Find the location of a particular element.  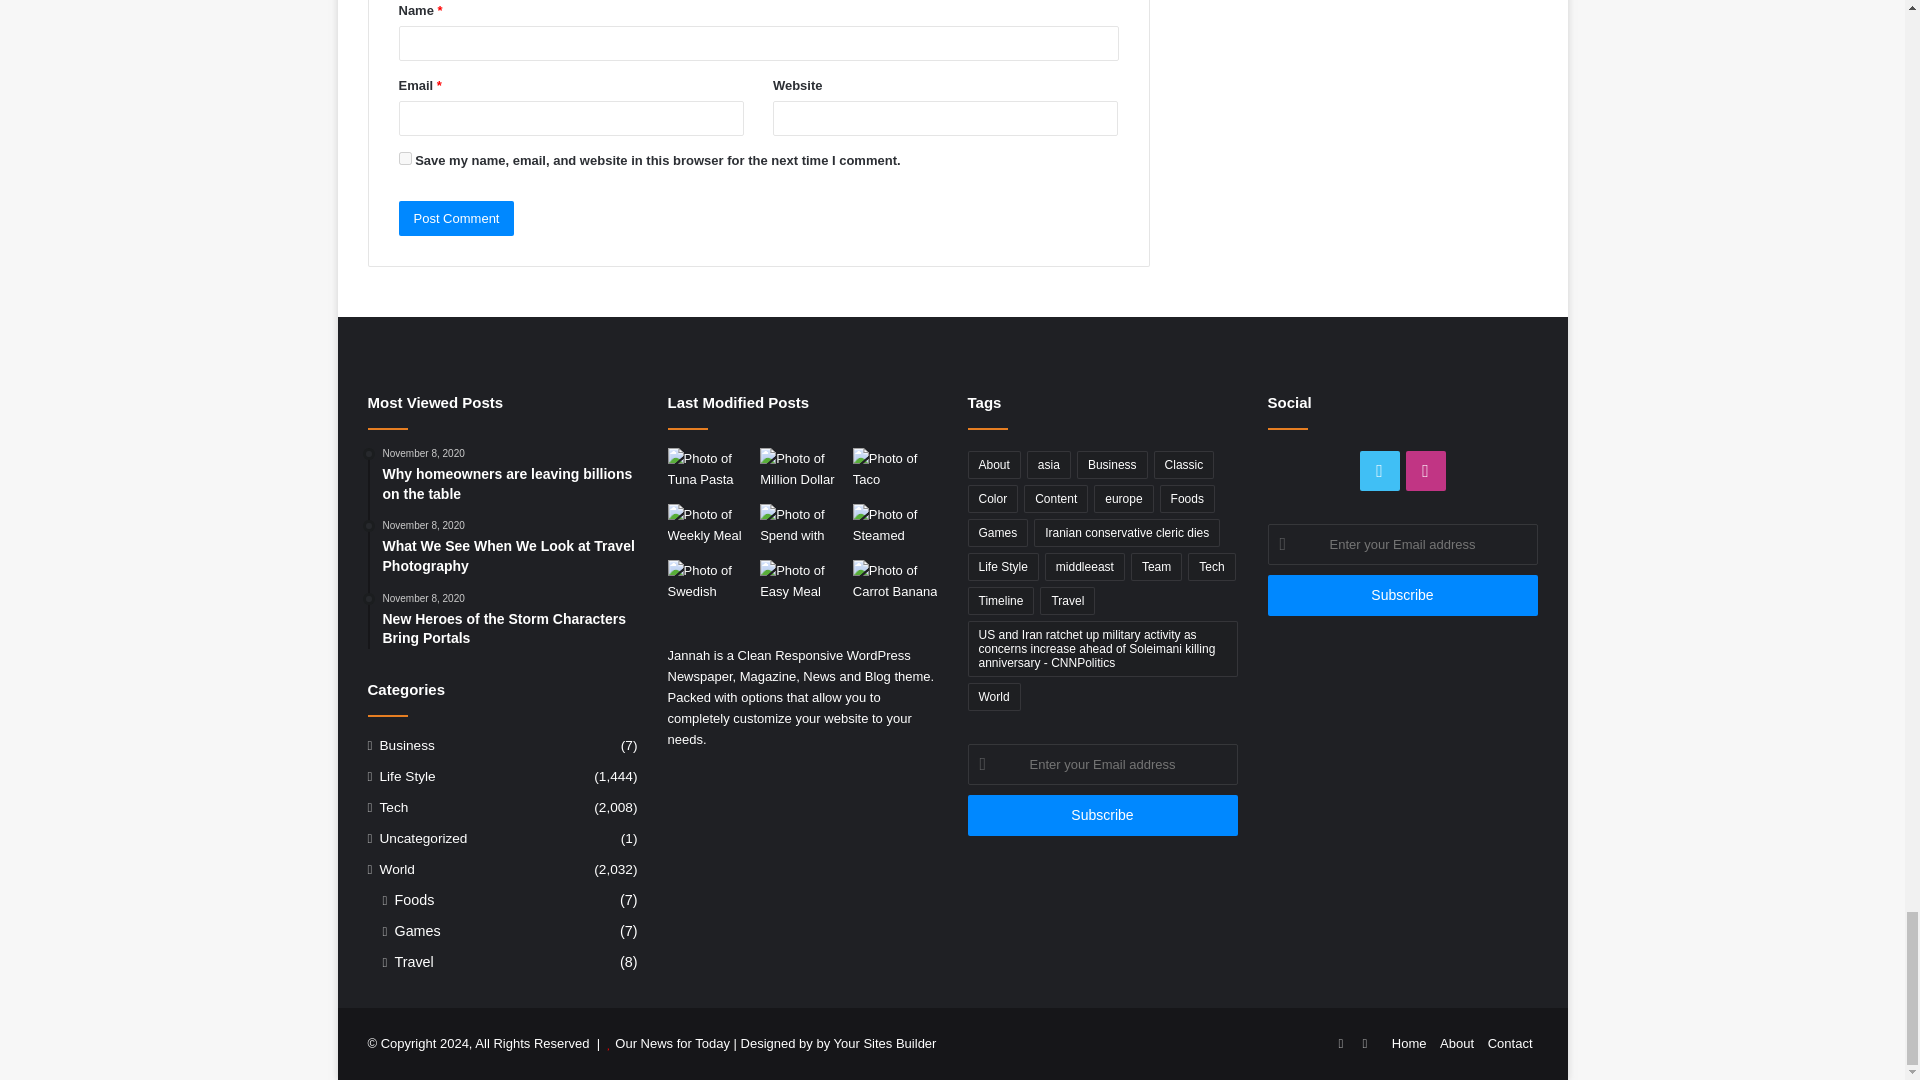

yes is located at coordinates (404, 158).